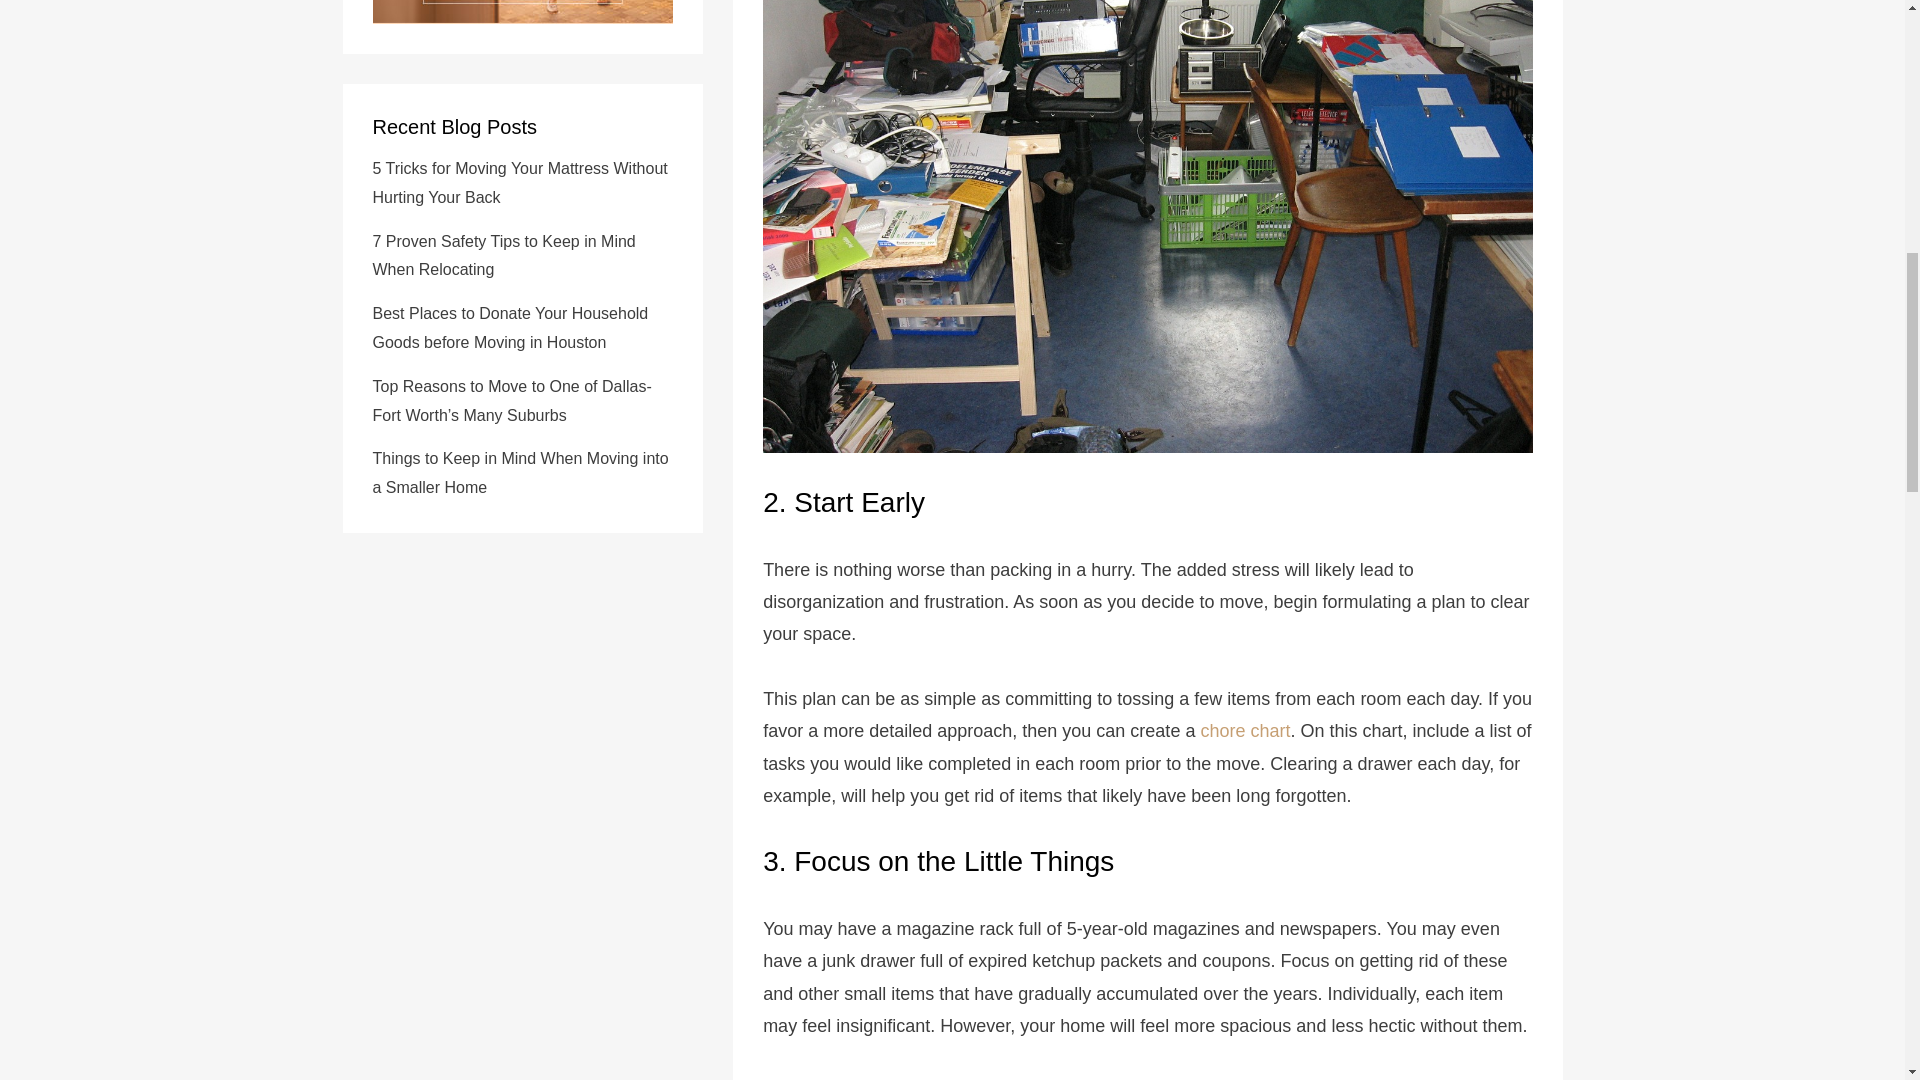  What do you see at coordinates (504, 256) in the screenshot?
I see `7 Proven Safety Tips to Keep in Mind When Relocating` at bounding box center [504, 256].